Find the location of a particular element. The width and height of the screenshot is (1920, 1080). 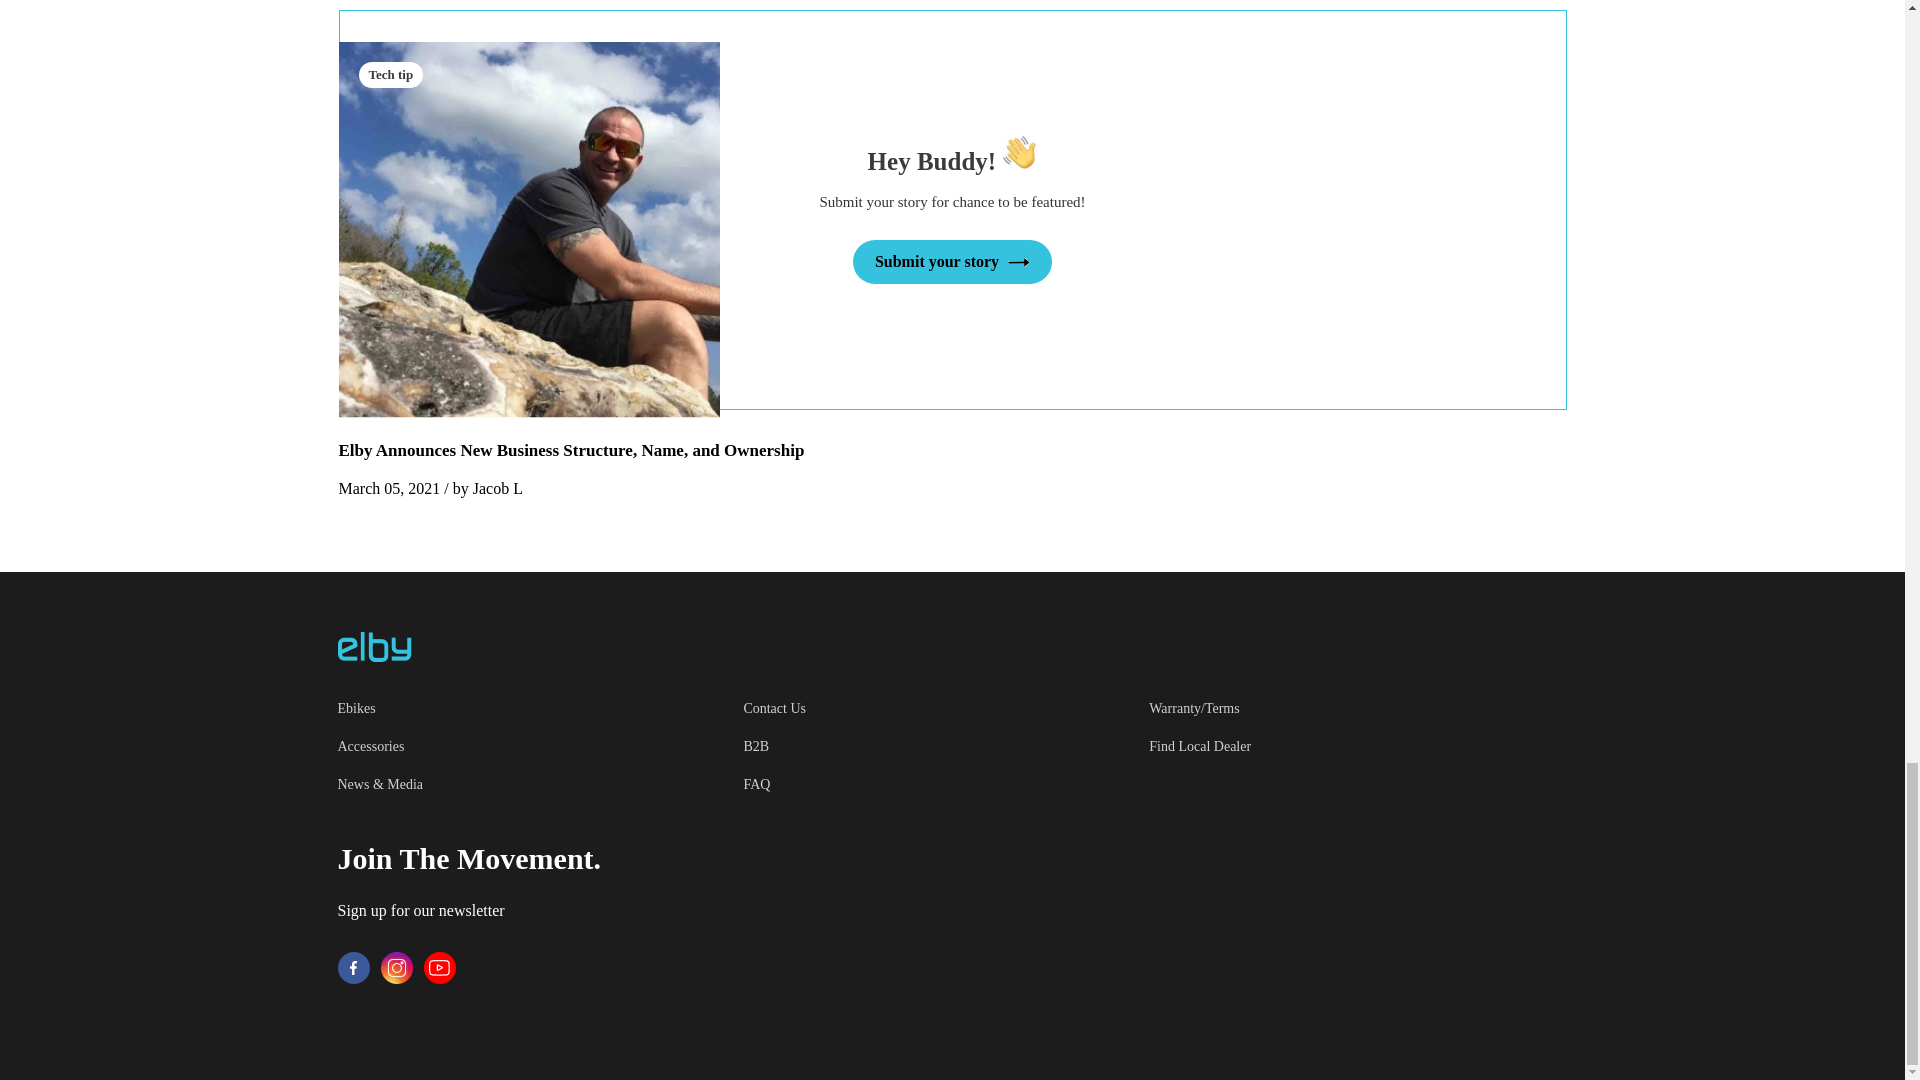

Faacebook is located at coordinates (354, 980).